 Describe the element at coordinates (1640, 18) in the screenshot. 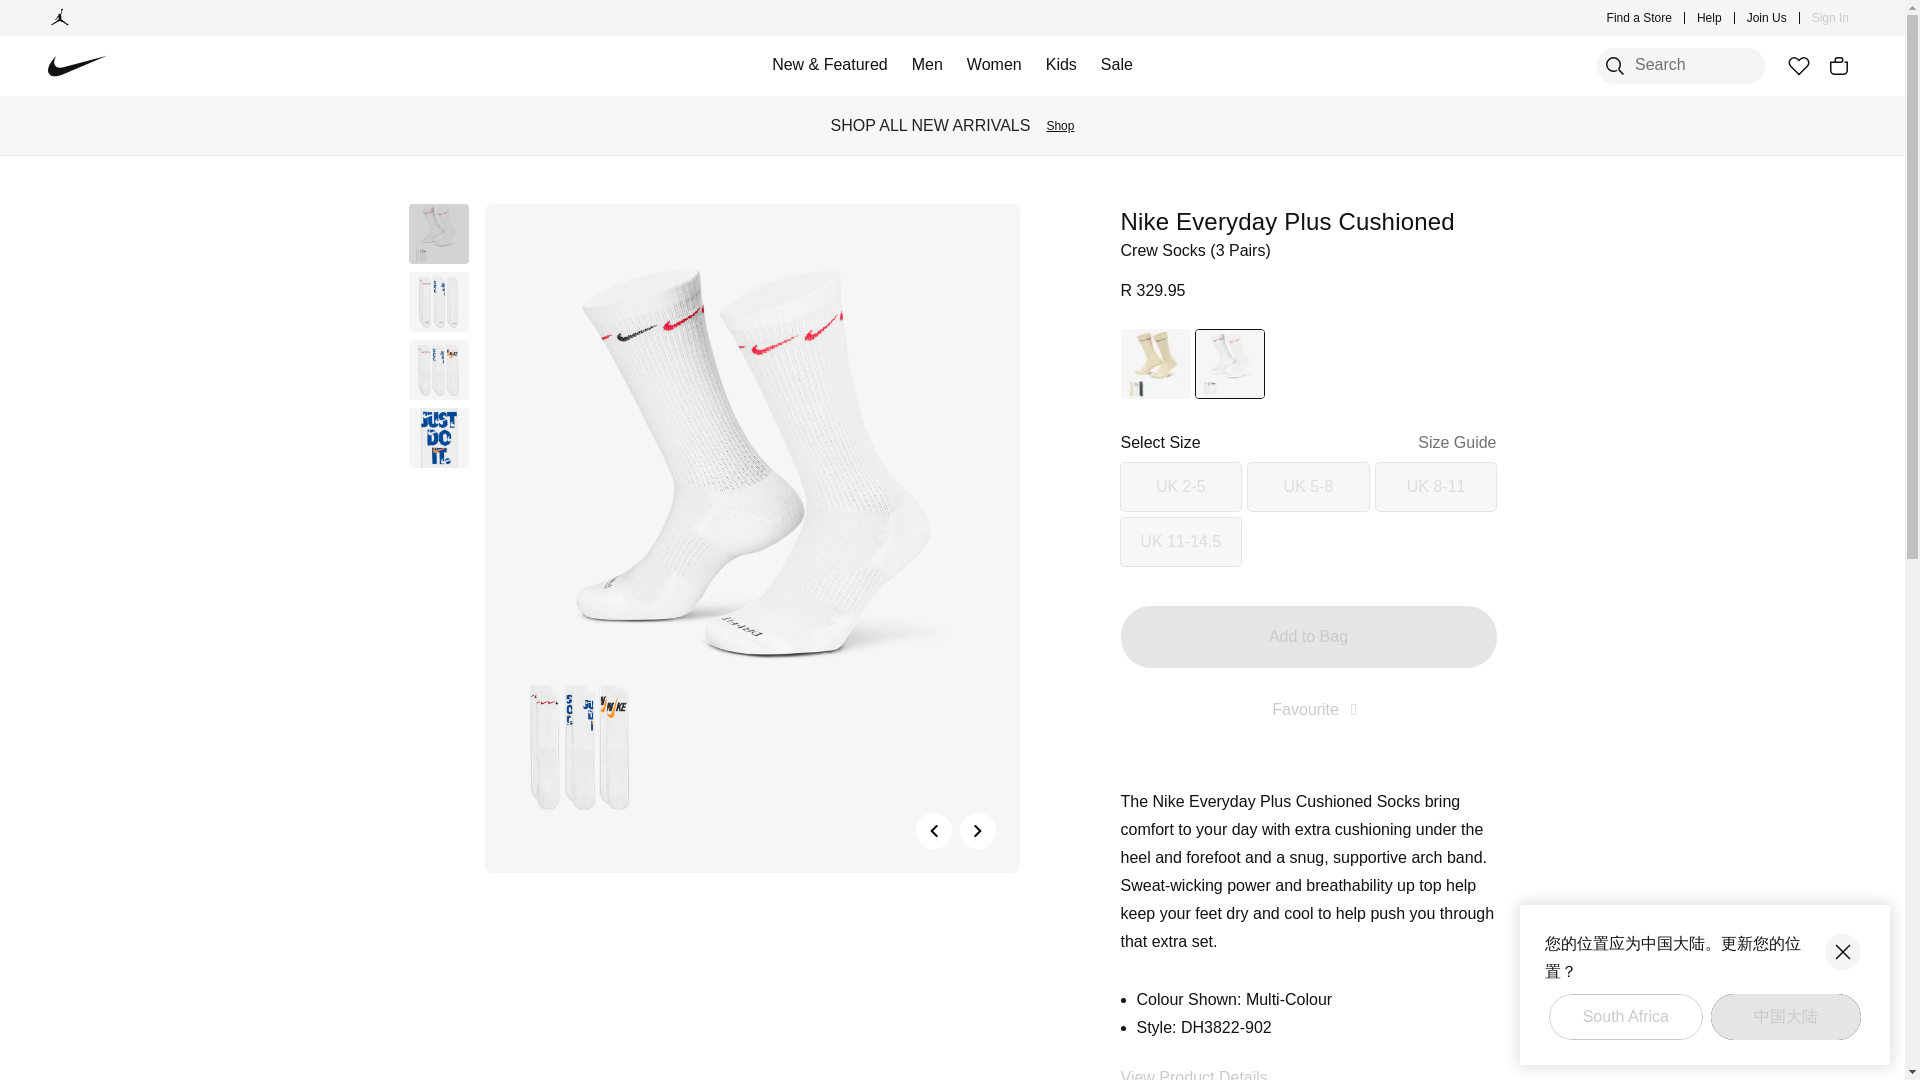

I see `Find a Store` at that location.